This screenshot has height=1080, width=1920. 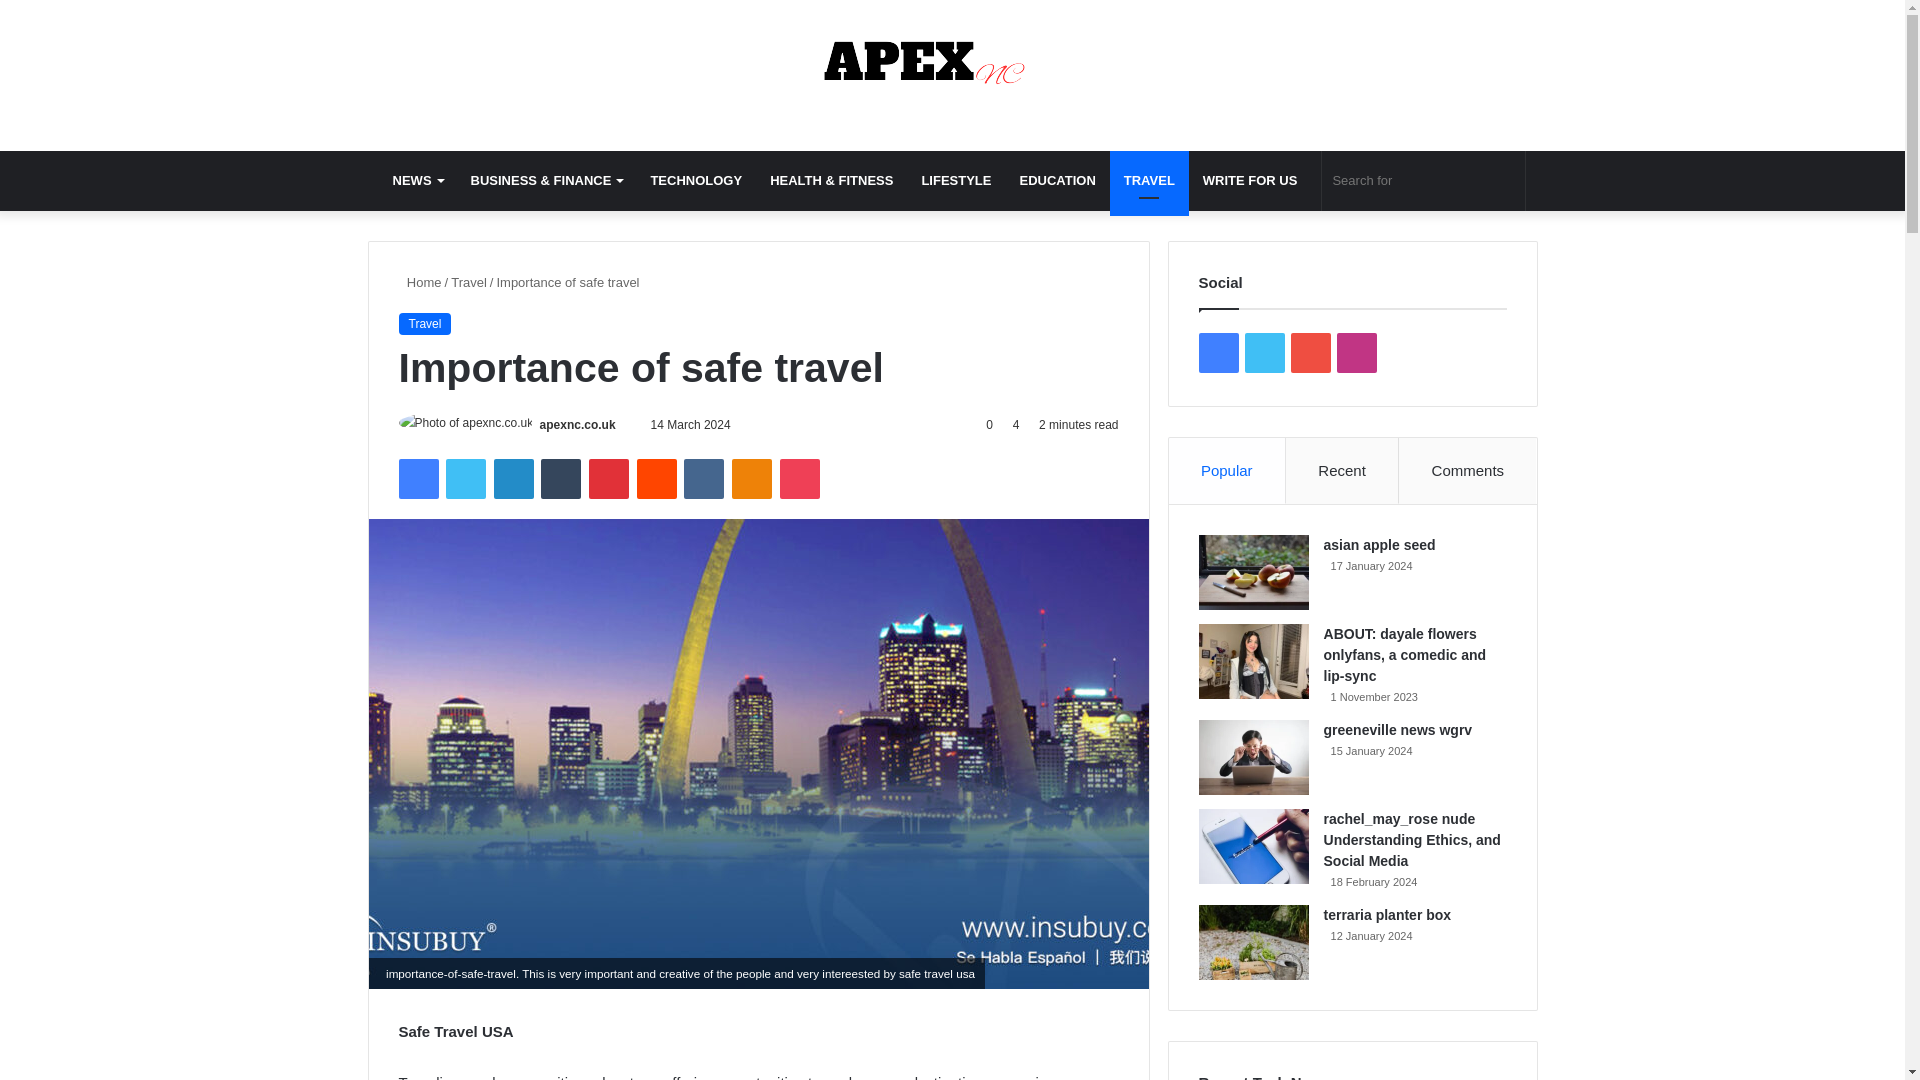 I want to click on VKontakte, so click(x=703, y=478).